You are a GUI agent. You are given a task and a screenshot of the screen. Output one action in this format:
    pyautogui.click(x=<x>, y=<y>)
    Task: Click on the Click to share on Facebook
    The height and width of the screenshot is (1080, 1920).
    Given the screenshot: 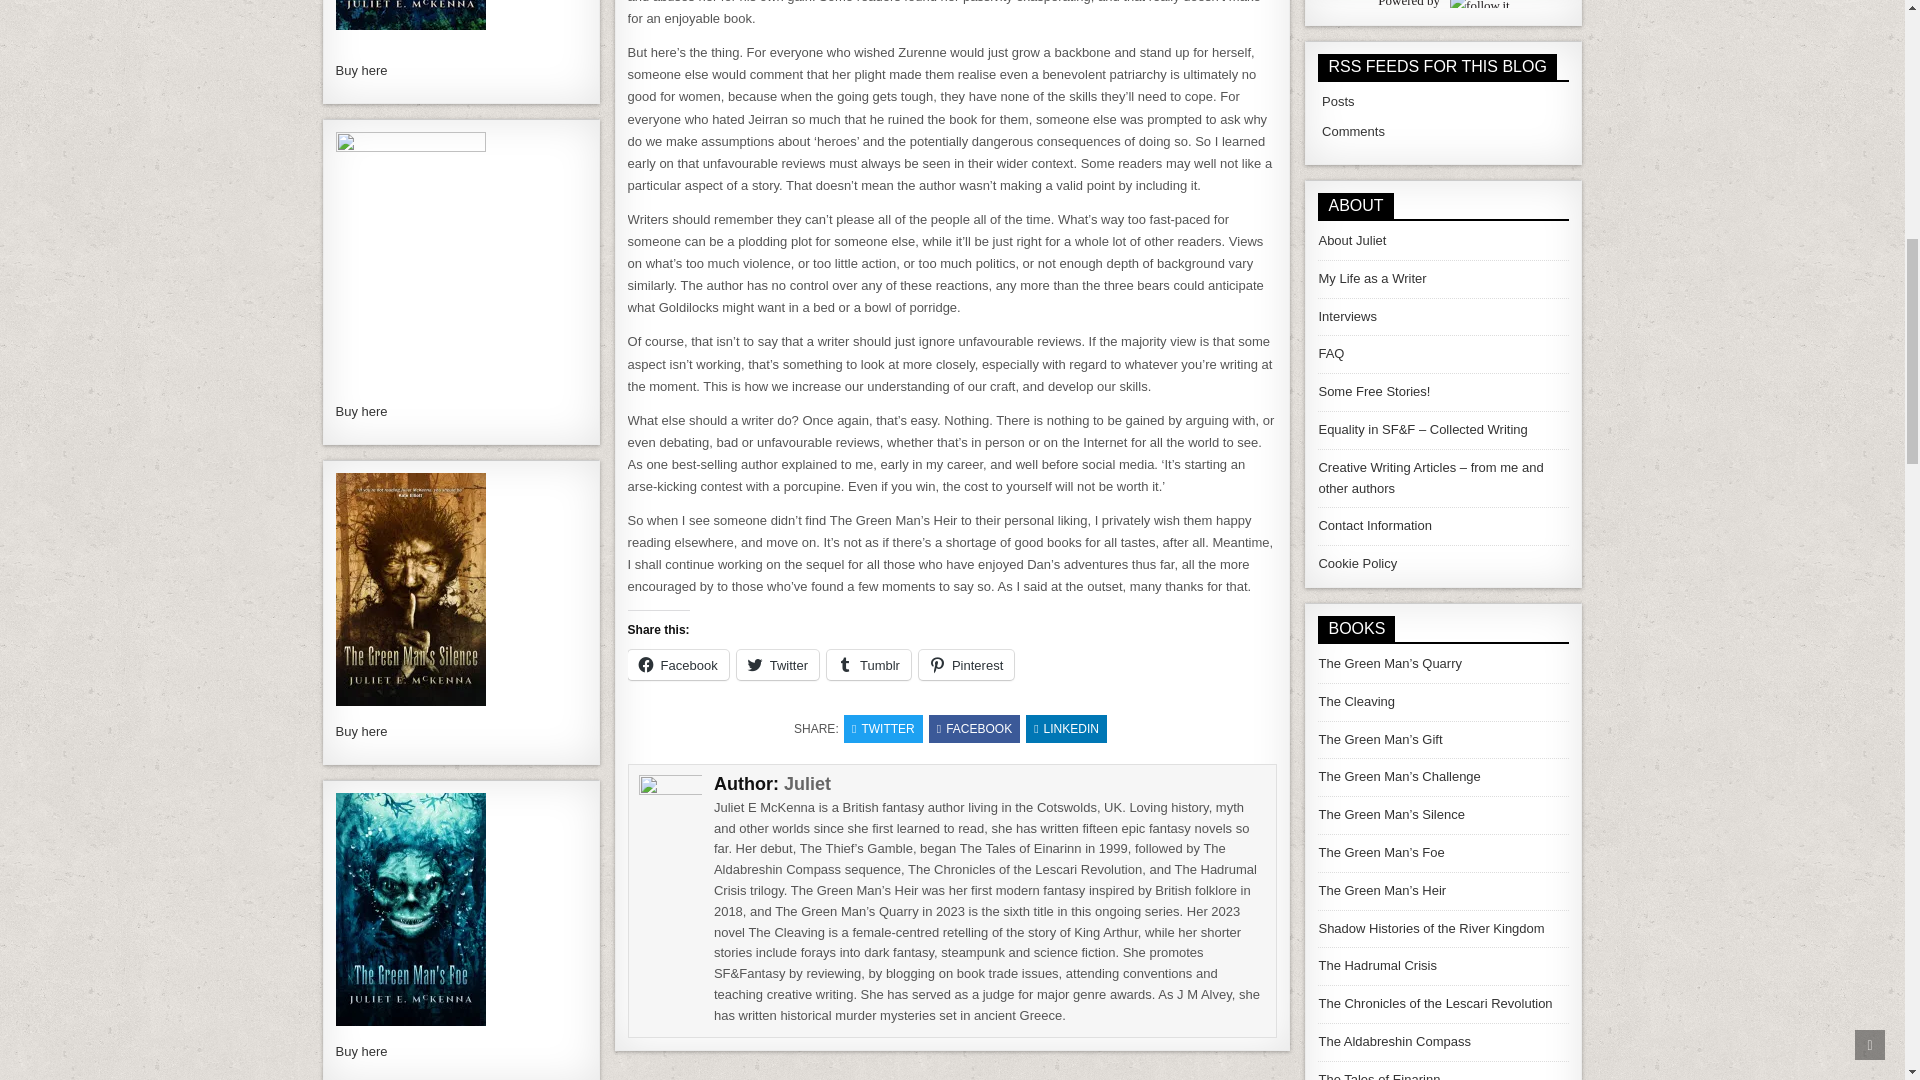 What is the action you would take?
    pyautogui.click(x=678, y=665)
    